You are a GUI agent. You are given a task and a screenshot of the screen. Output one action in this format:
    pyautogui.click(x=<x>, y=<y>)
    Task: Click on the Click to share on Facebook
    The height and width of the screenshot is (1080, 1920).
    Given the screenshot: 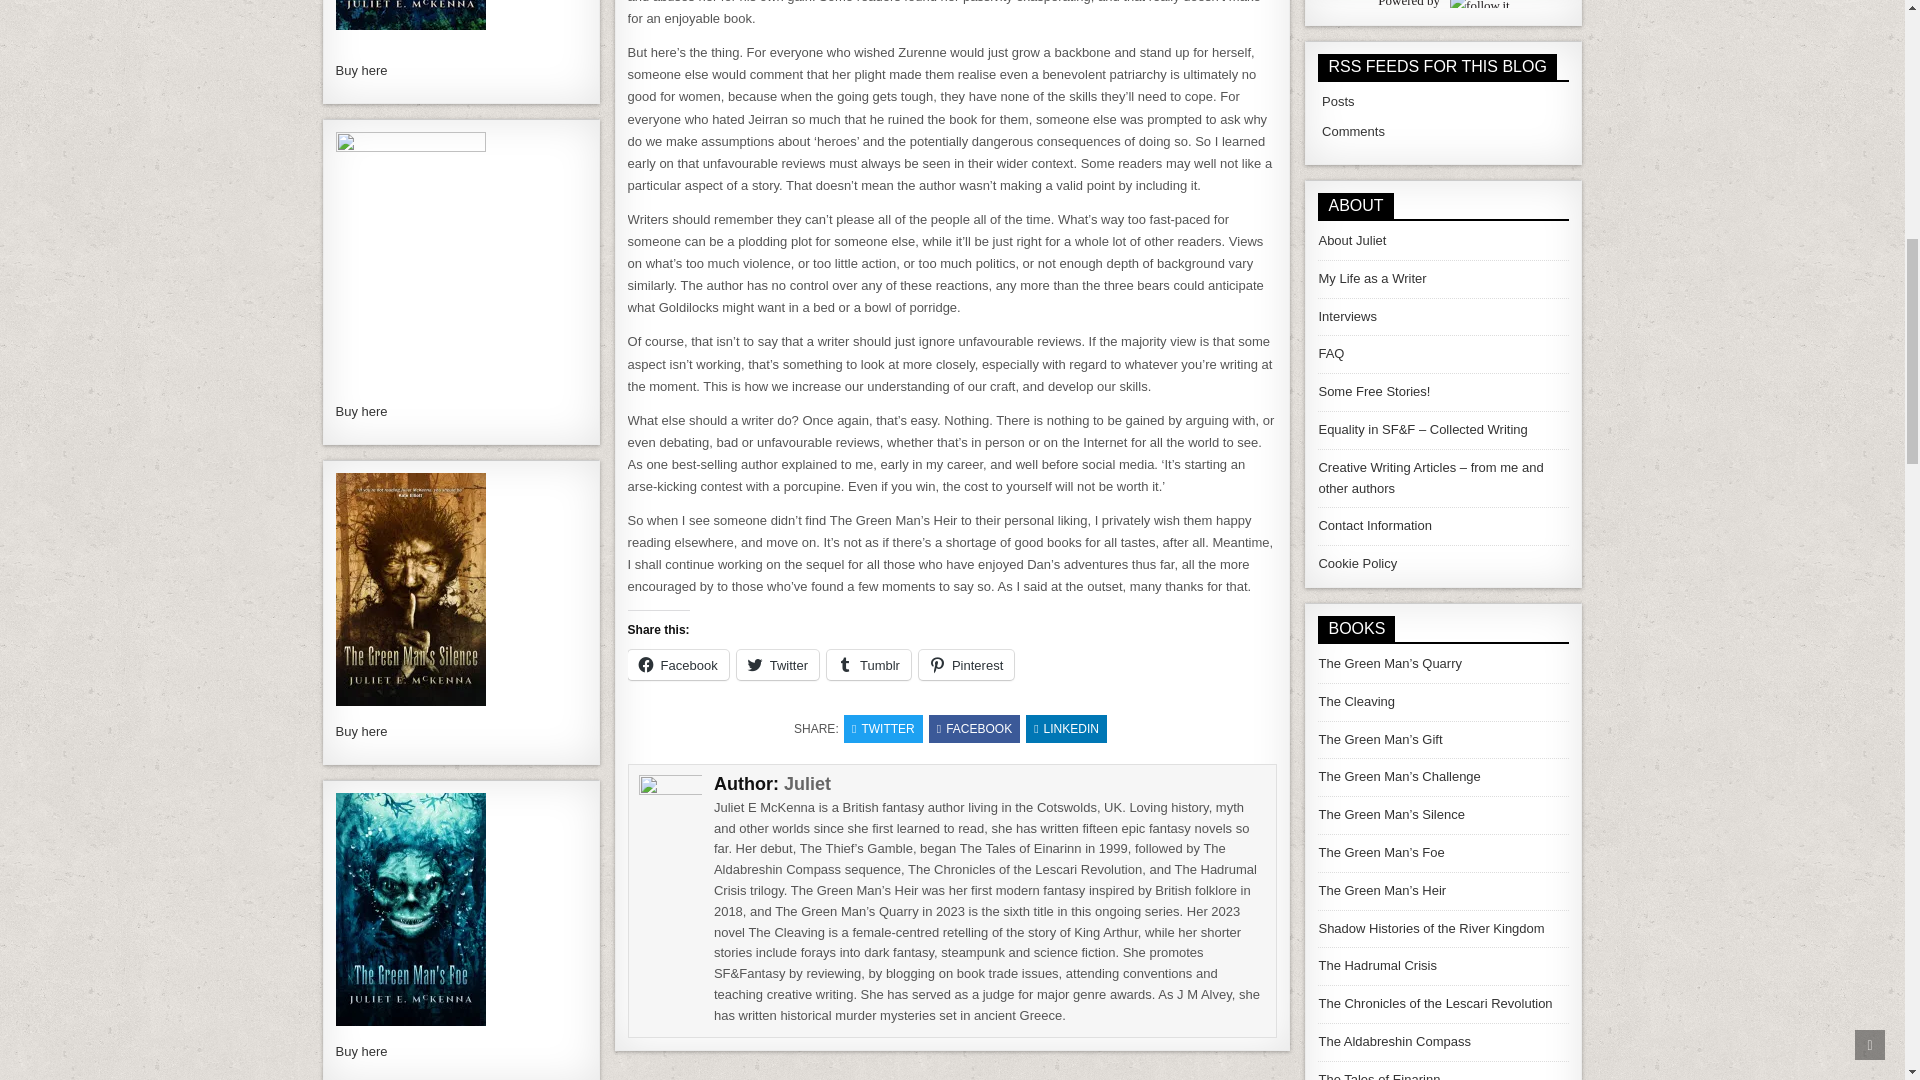 What is the action you would take?
    pyautogui.click(x=678, y=665)
    